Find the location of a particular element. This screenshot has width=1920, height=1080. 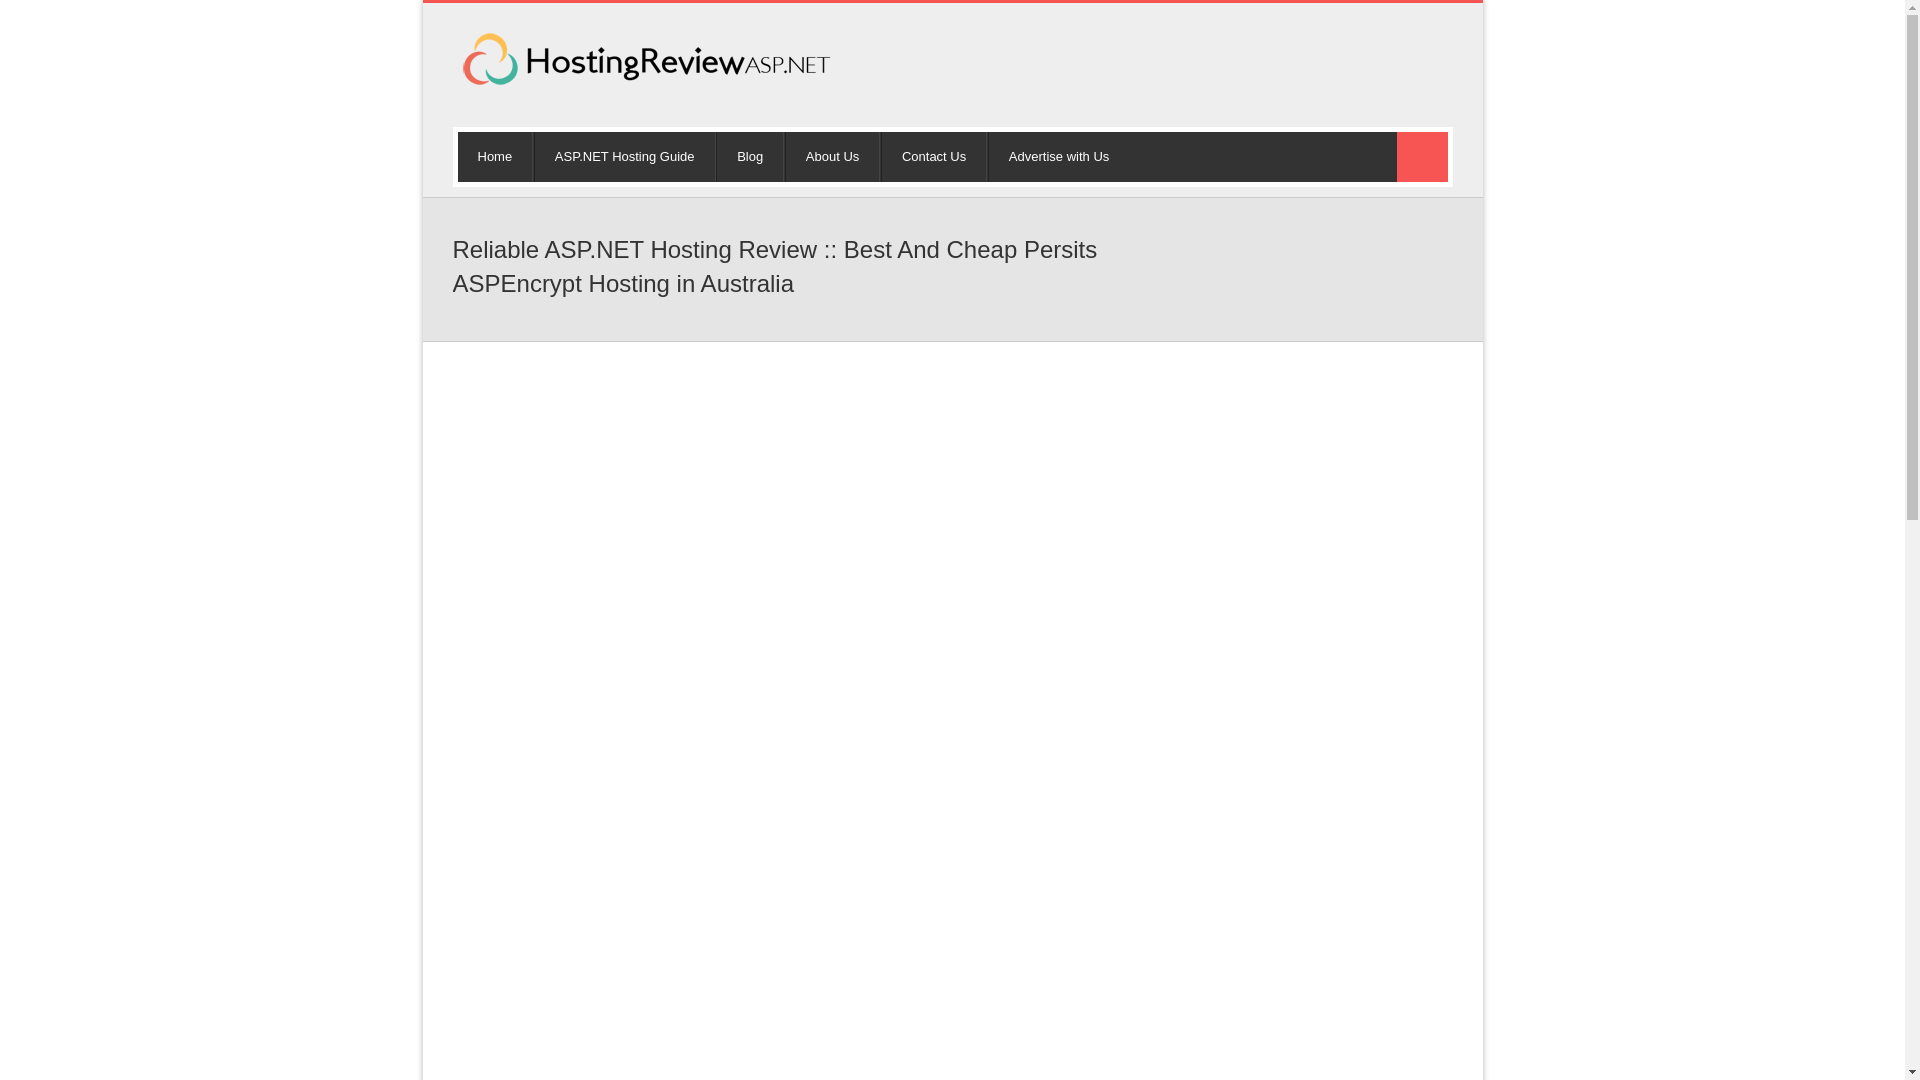

Advertise with Us is located at coordinates (1058, 156).